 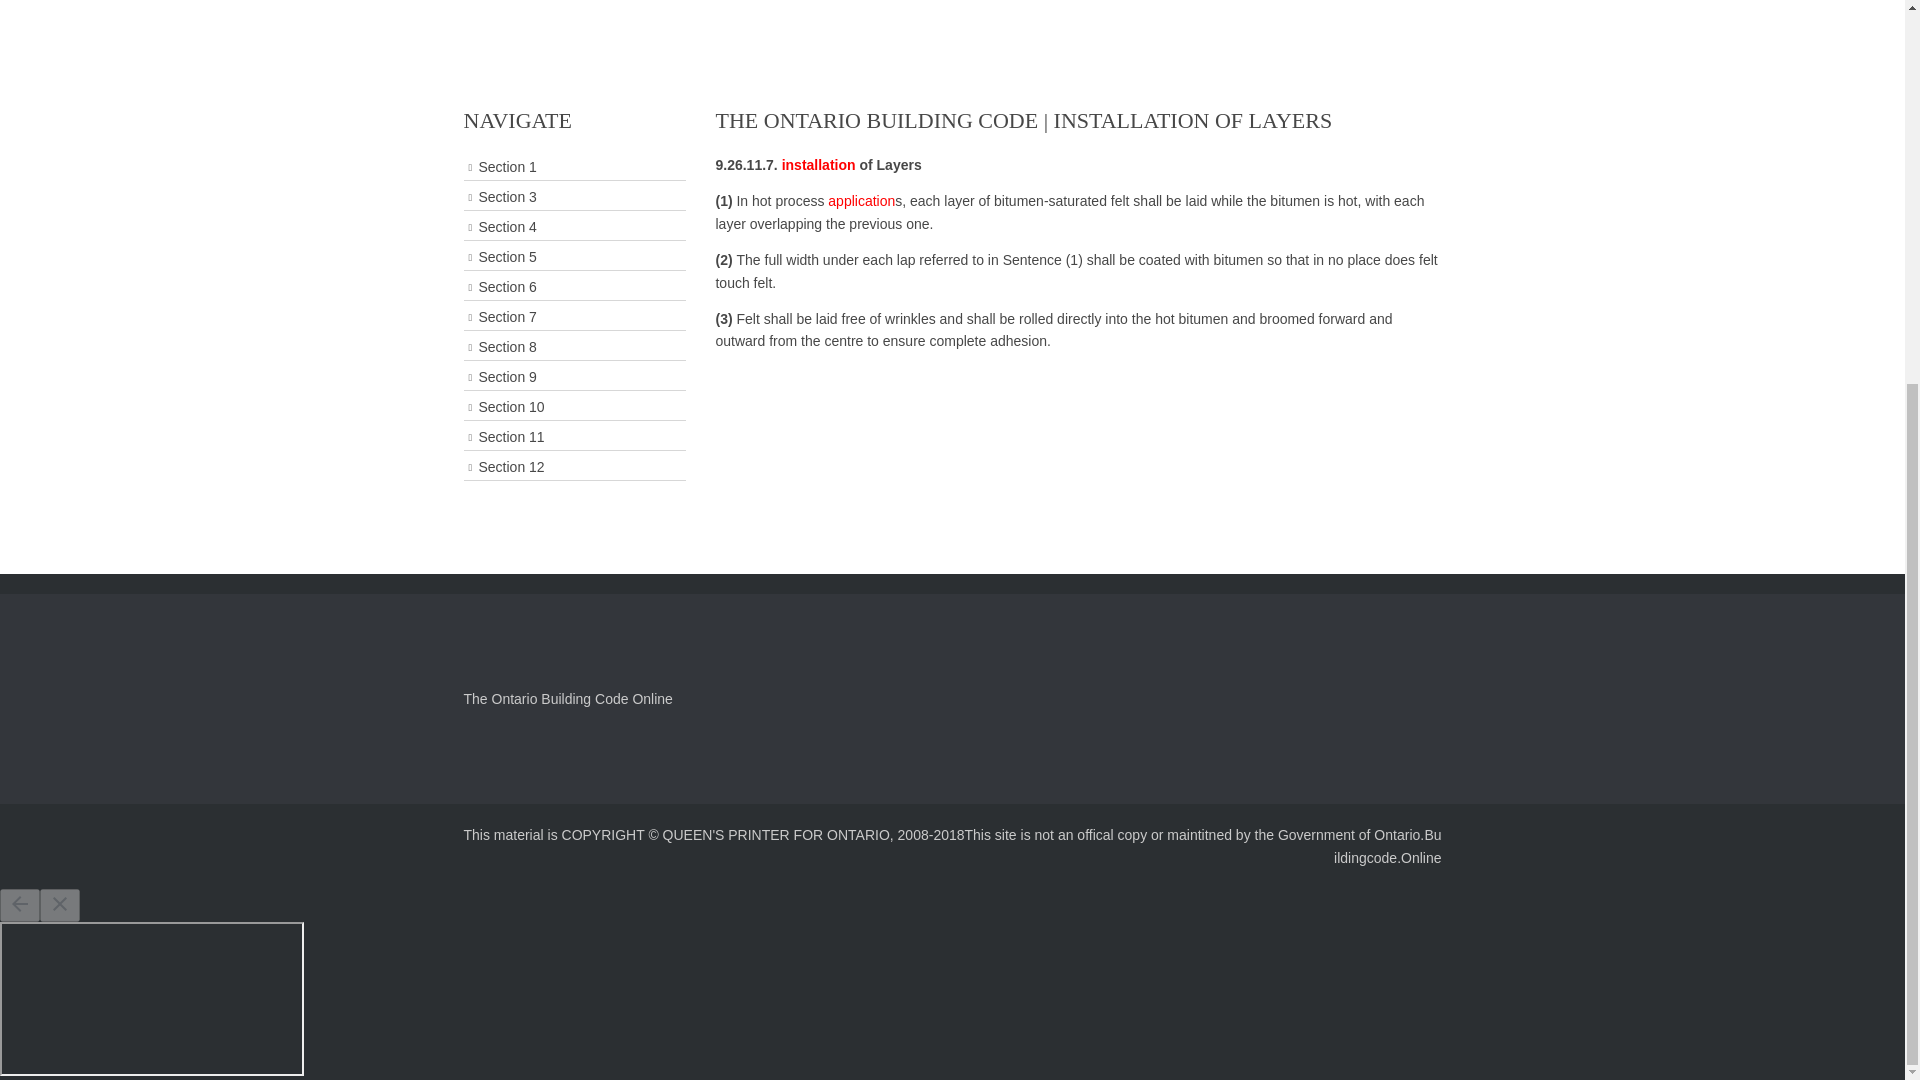 What do you see at coordinates (1388, 846) in the screenshot?
I see `Buildingcode.Online` at bounding box center [1388, 846].